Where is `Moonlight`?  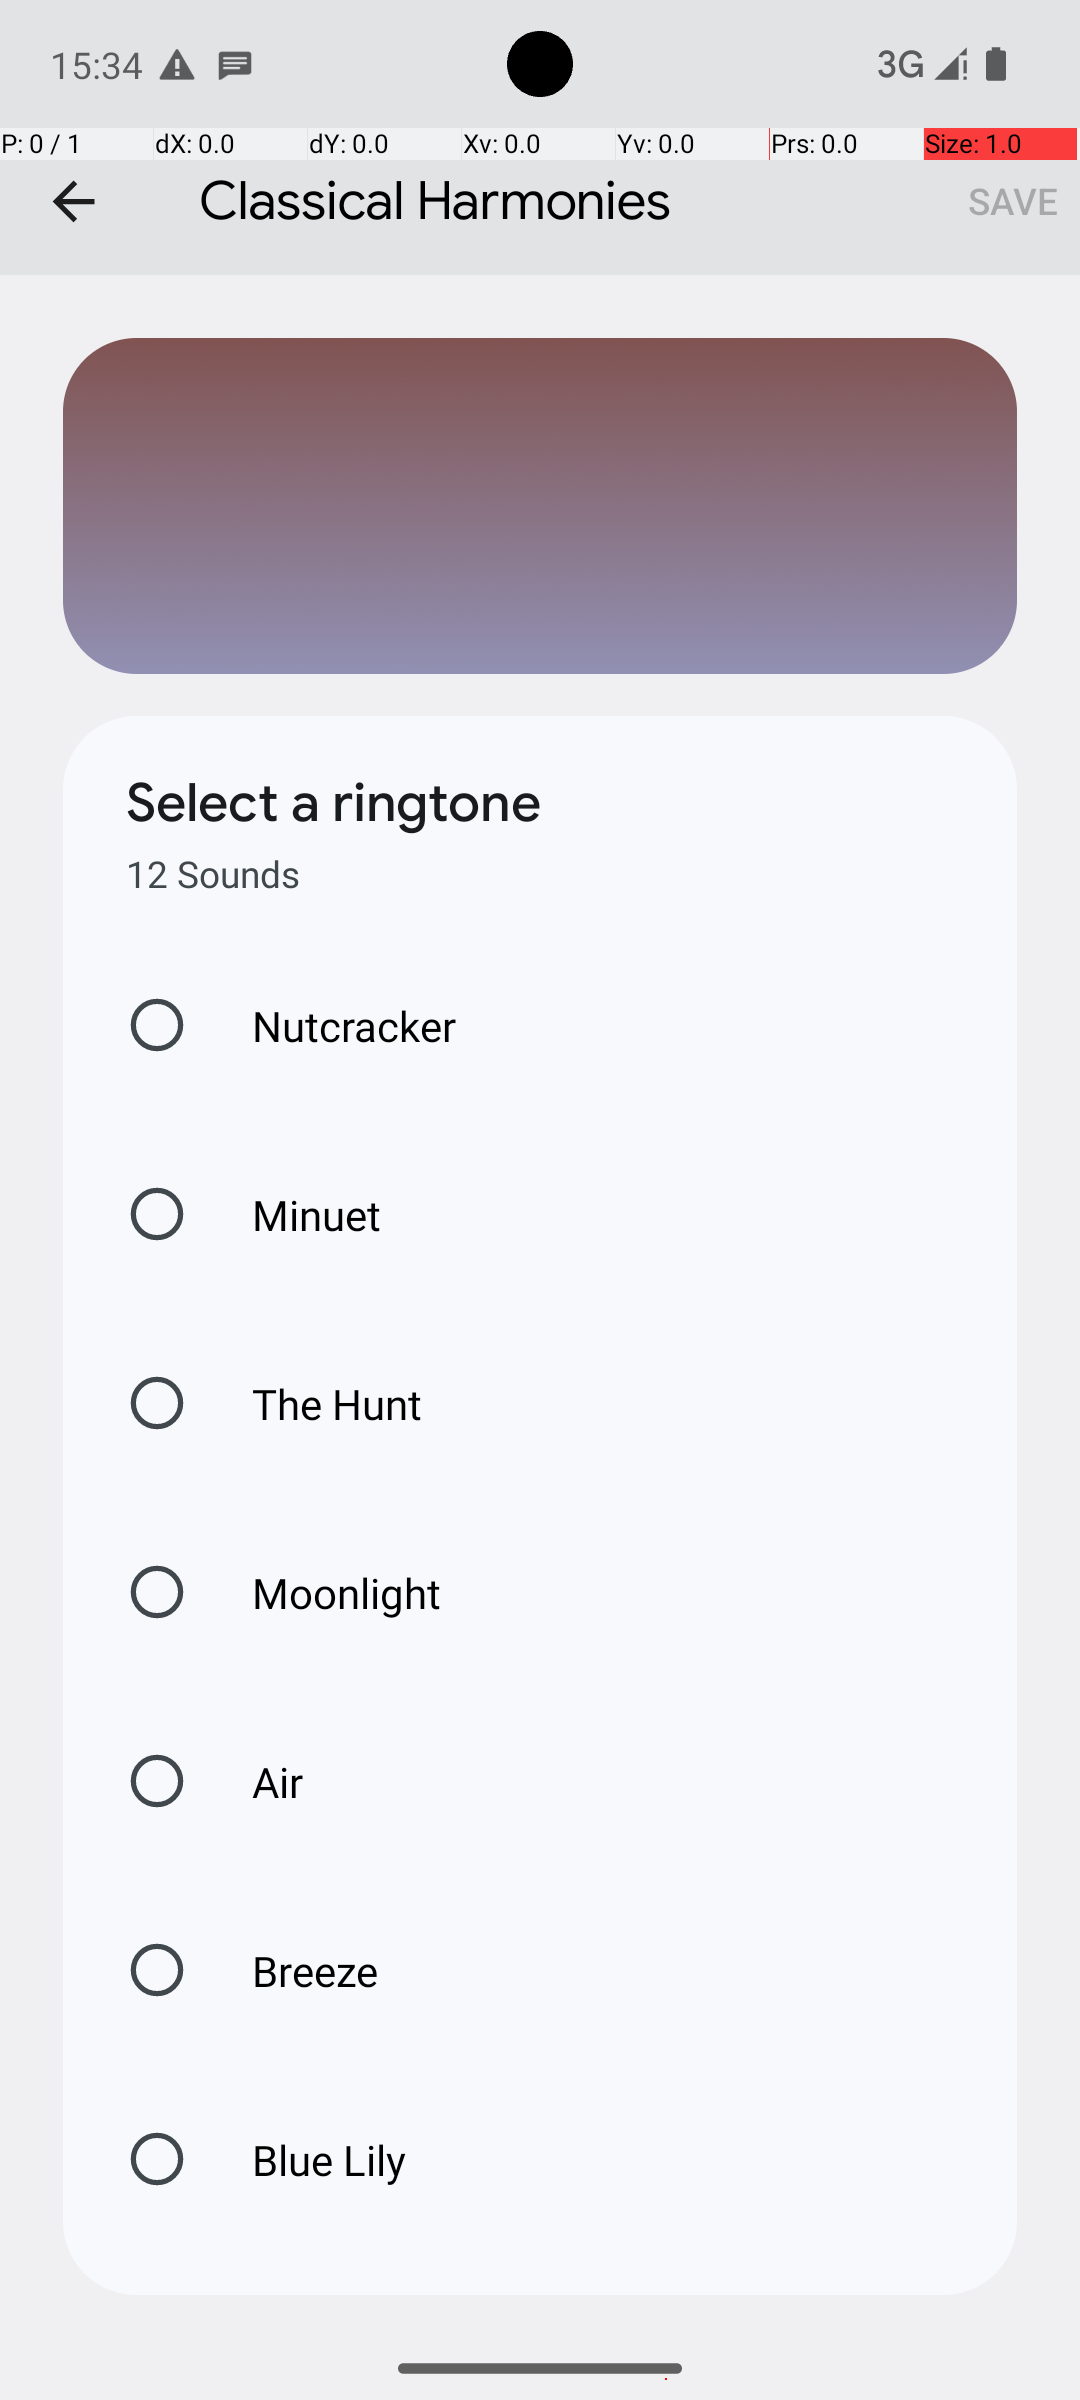
Moonlight is located at coordinates (326, 1592).